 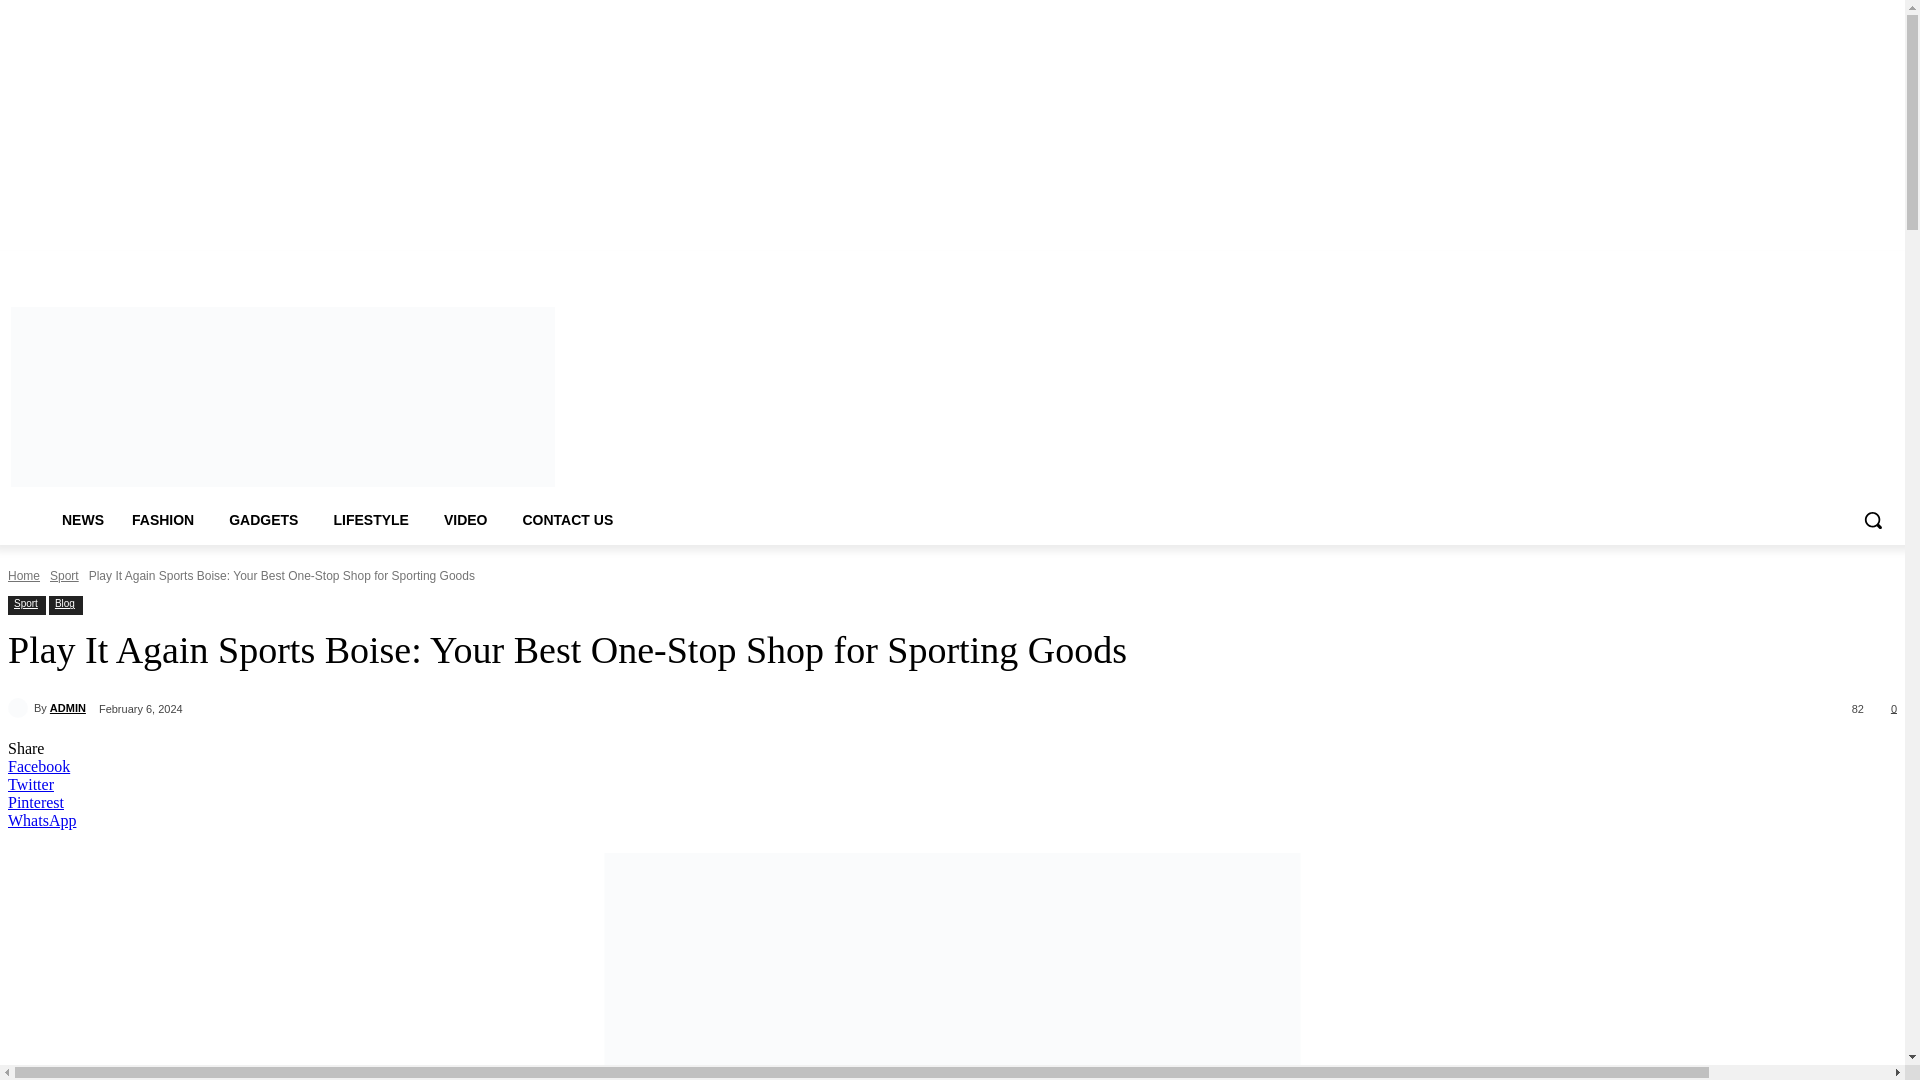 What do you see at coordinates (82, 520) in the screenshot?
I see `NEWS` at bounding box center [82, 520].